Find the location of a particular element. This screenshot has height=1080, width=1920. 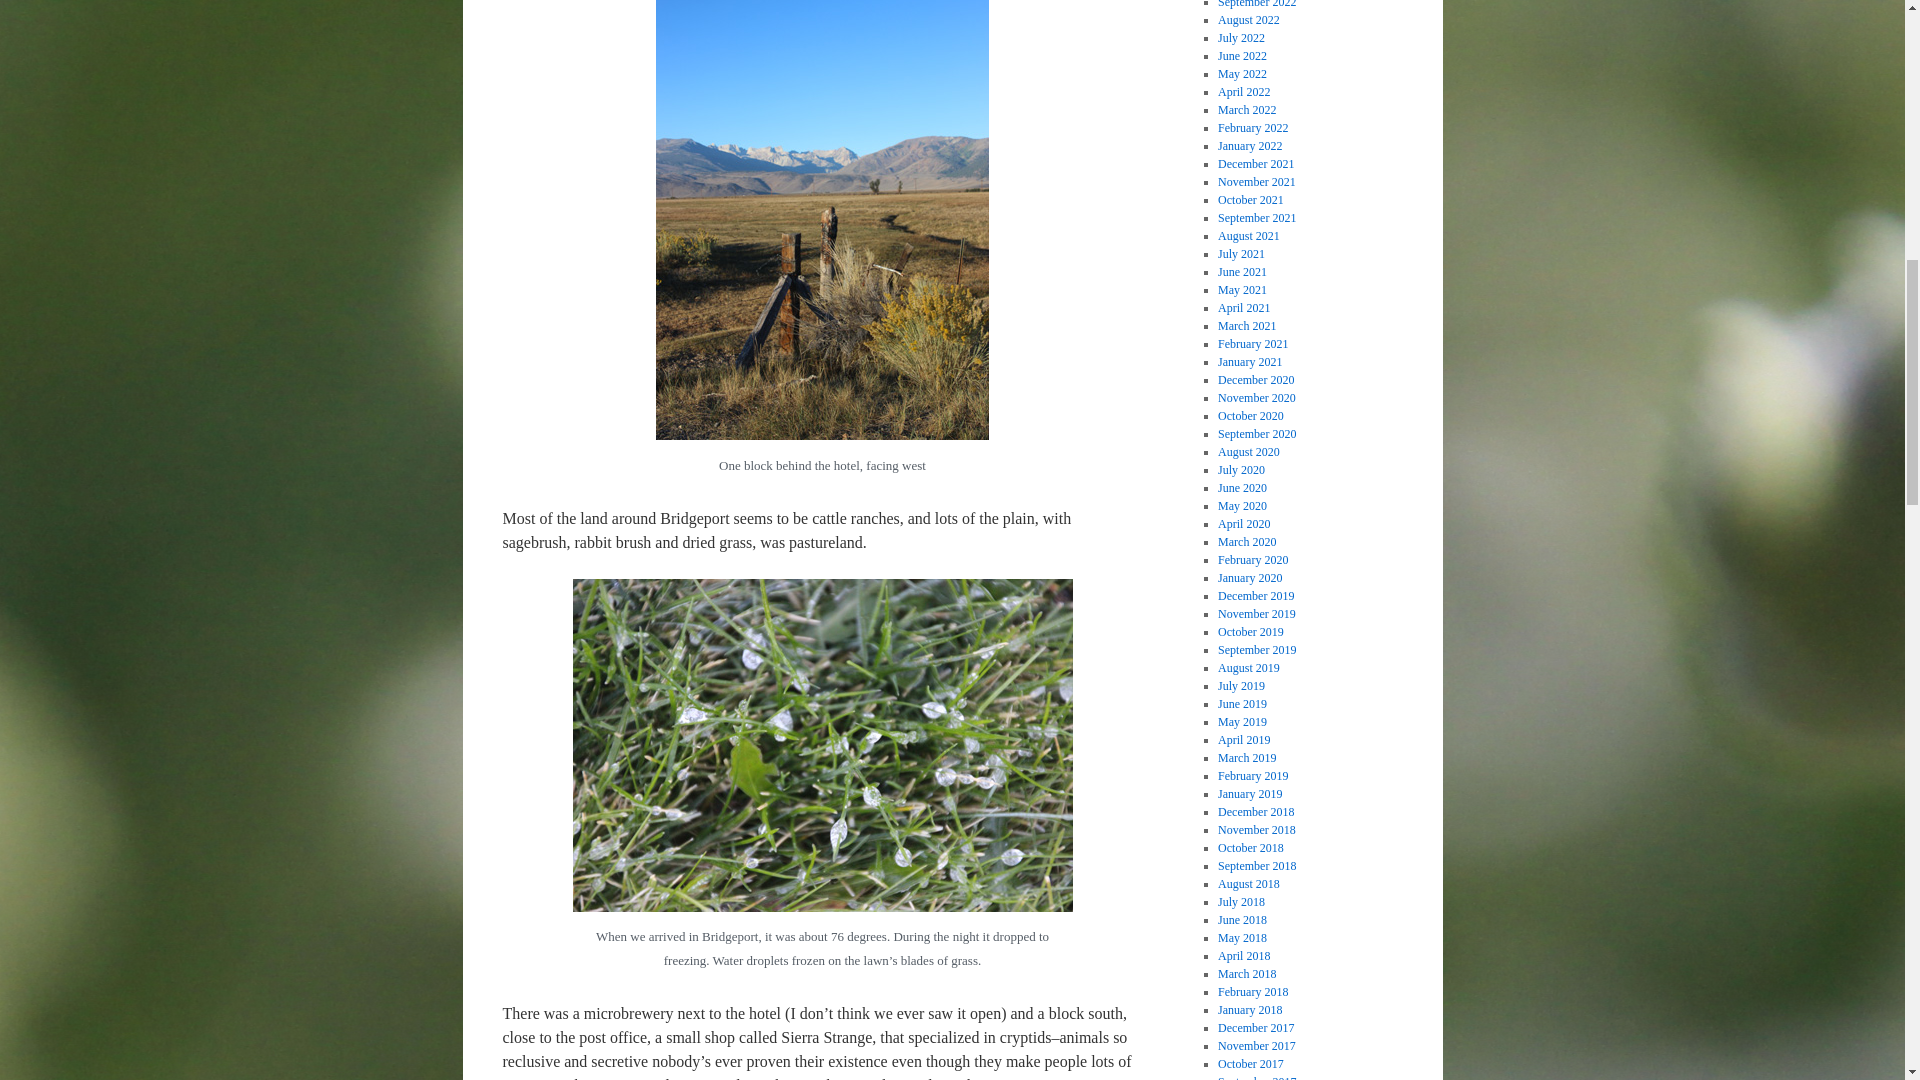

November 2021 is located at coordinates (1256, 182).